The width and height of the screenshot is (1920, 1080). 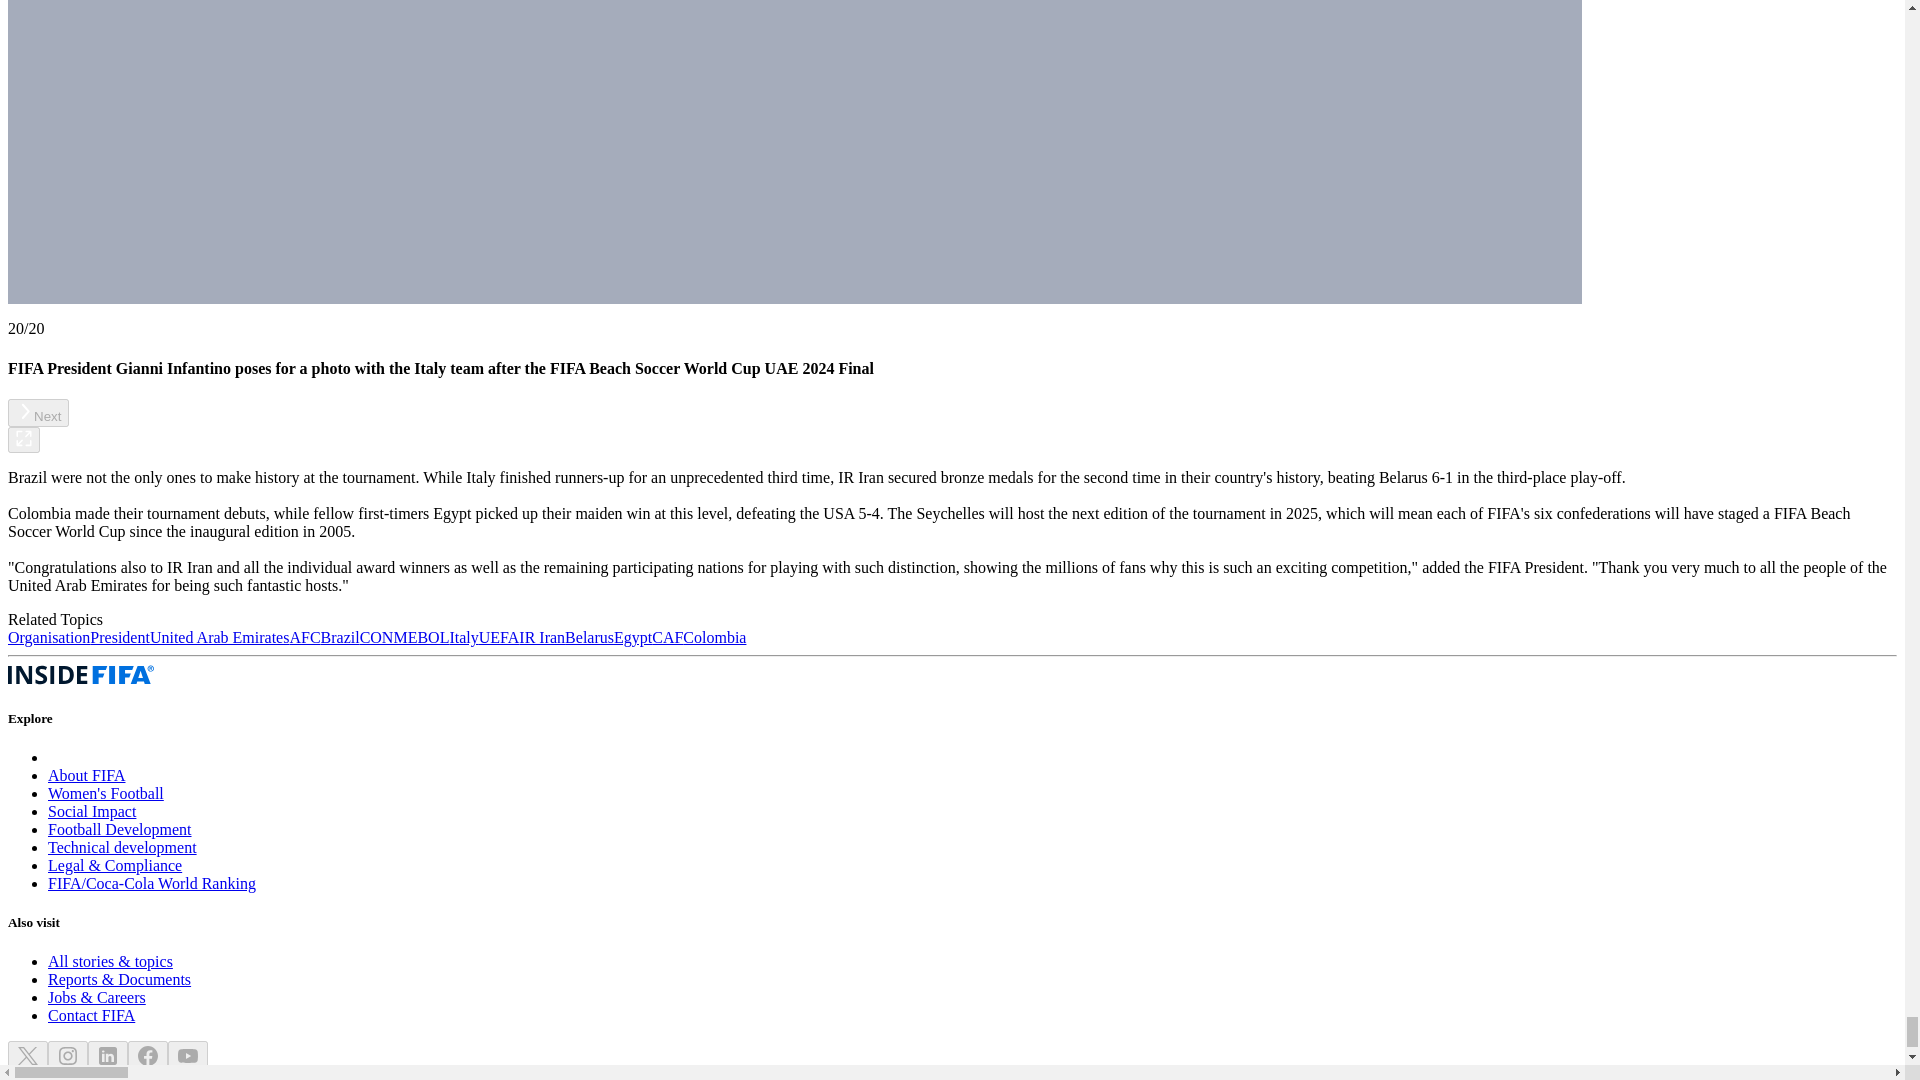 I want to click on United Arab Emirates, so click(x=219, y=636).